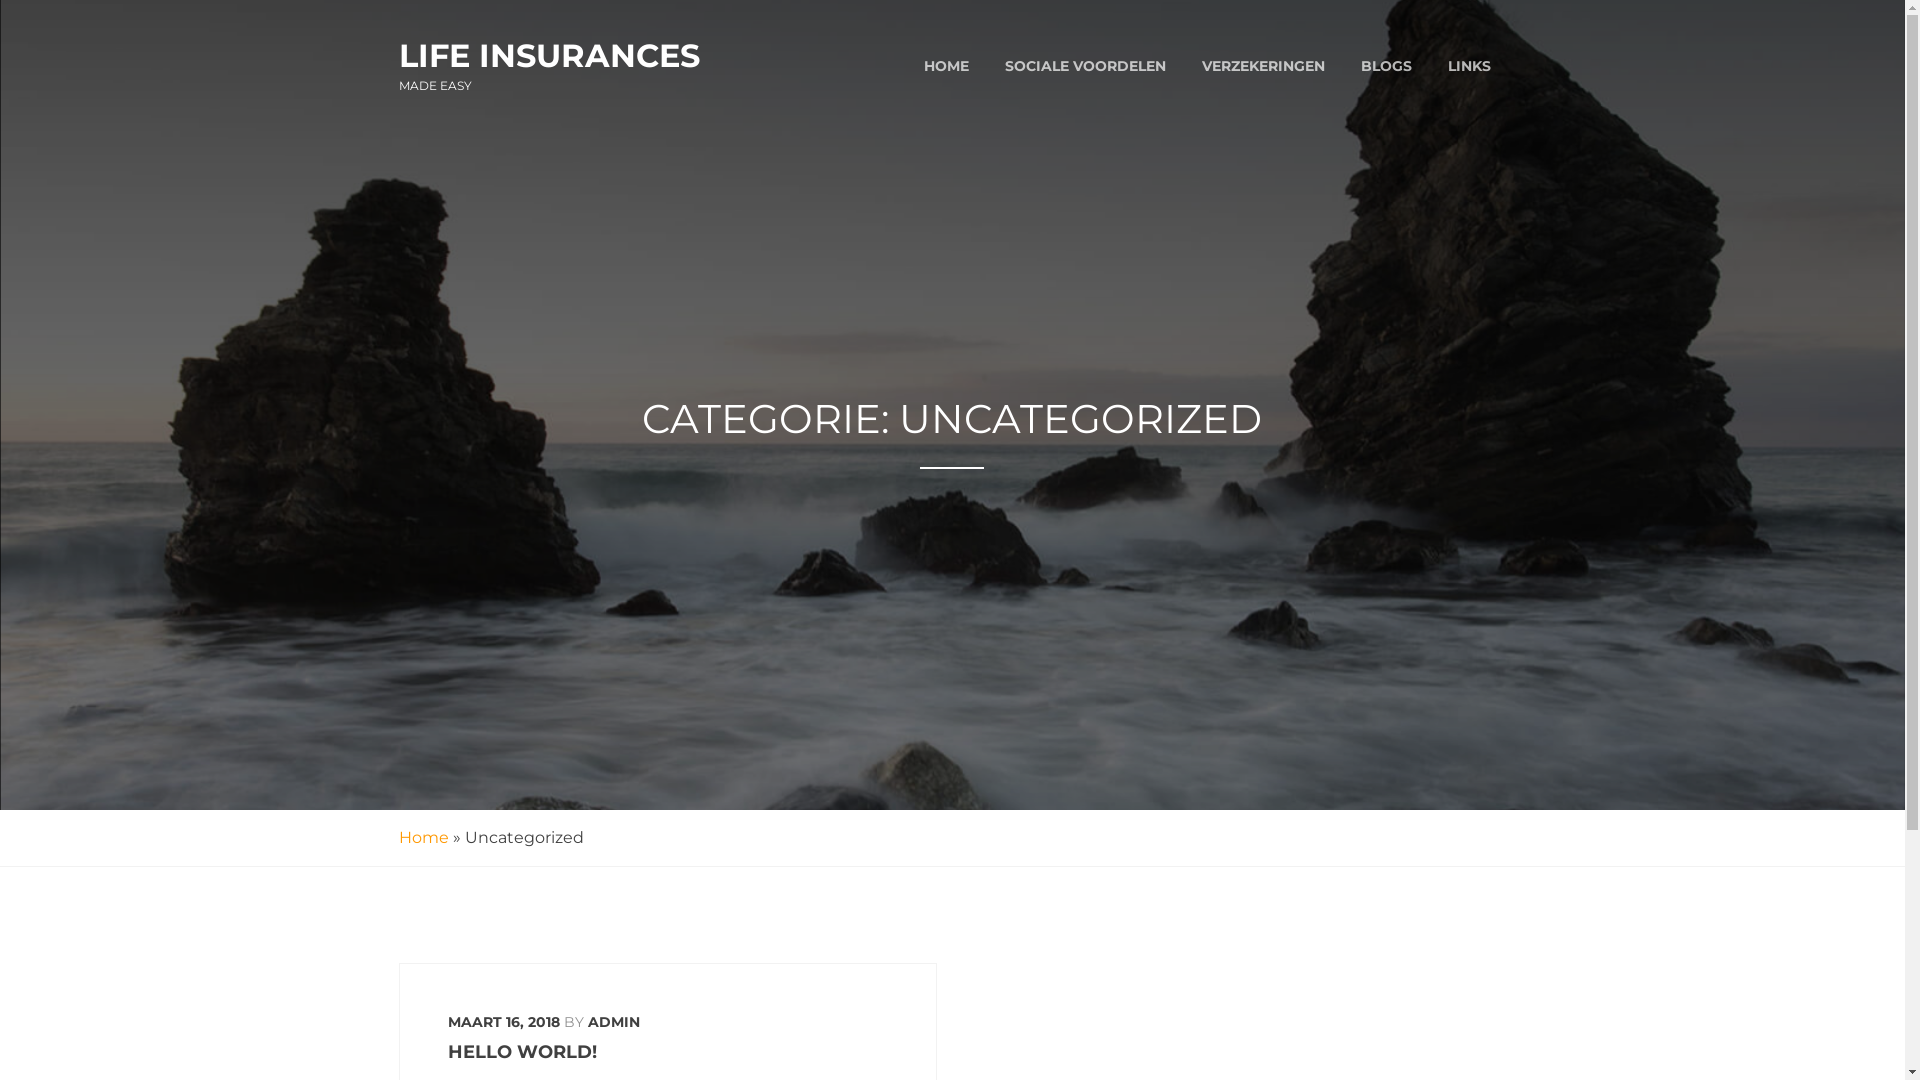 The width and height of the screenshot is (1920, 1080). I want to click on SOCIALE VOORDELEN, so click(1084, 66).